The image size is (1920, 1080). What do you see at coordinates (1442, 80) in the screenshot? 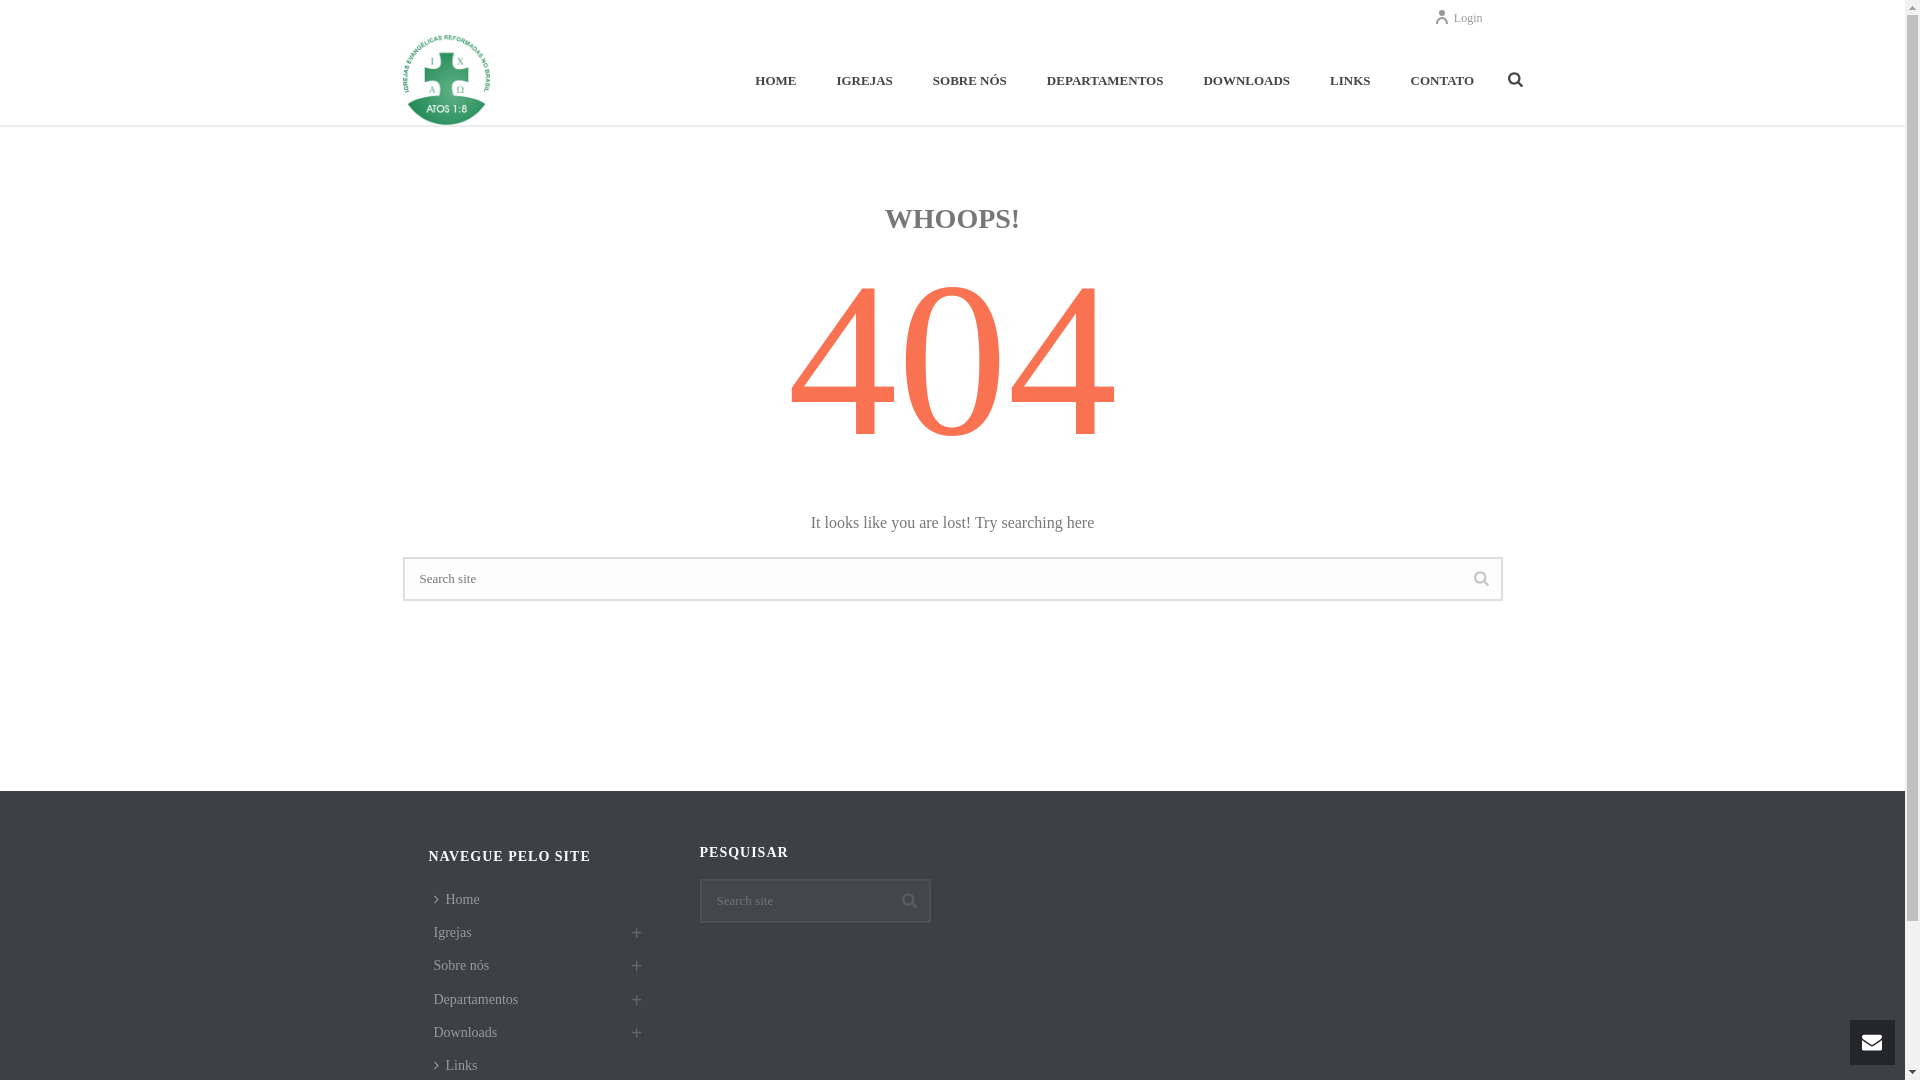
I see `CONTATO` at bounding box center [1442, 80].